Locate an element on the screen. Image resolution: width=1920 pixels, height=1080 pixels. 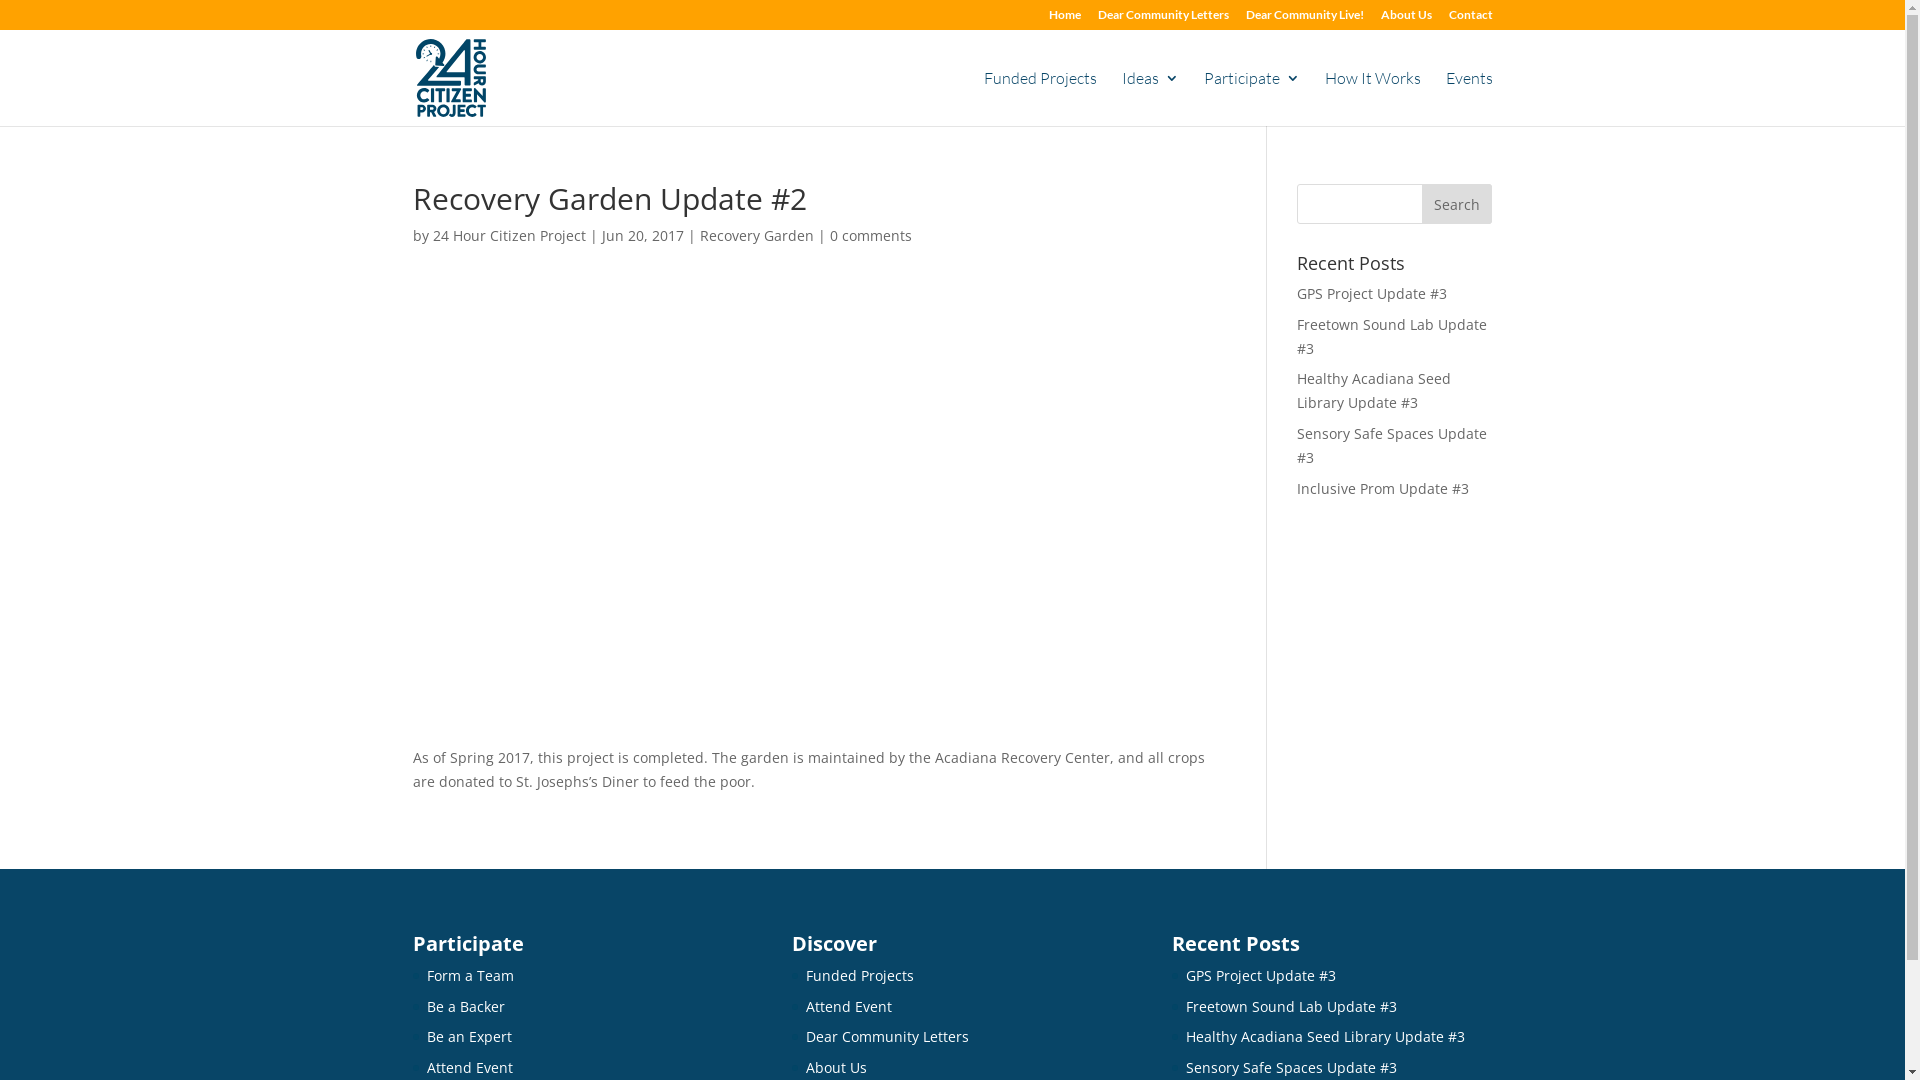
About Us is located at coordinates (836, 1068).